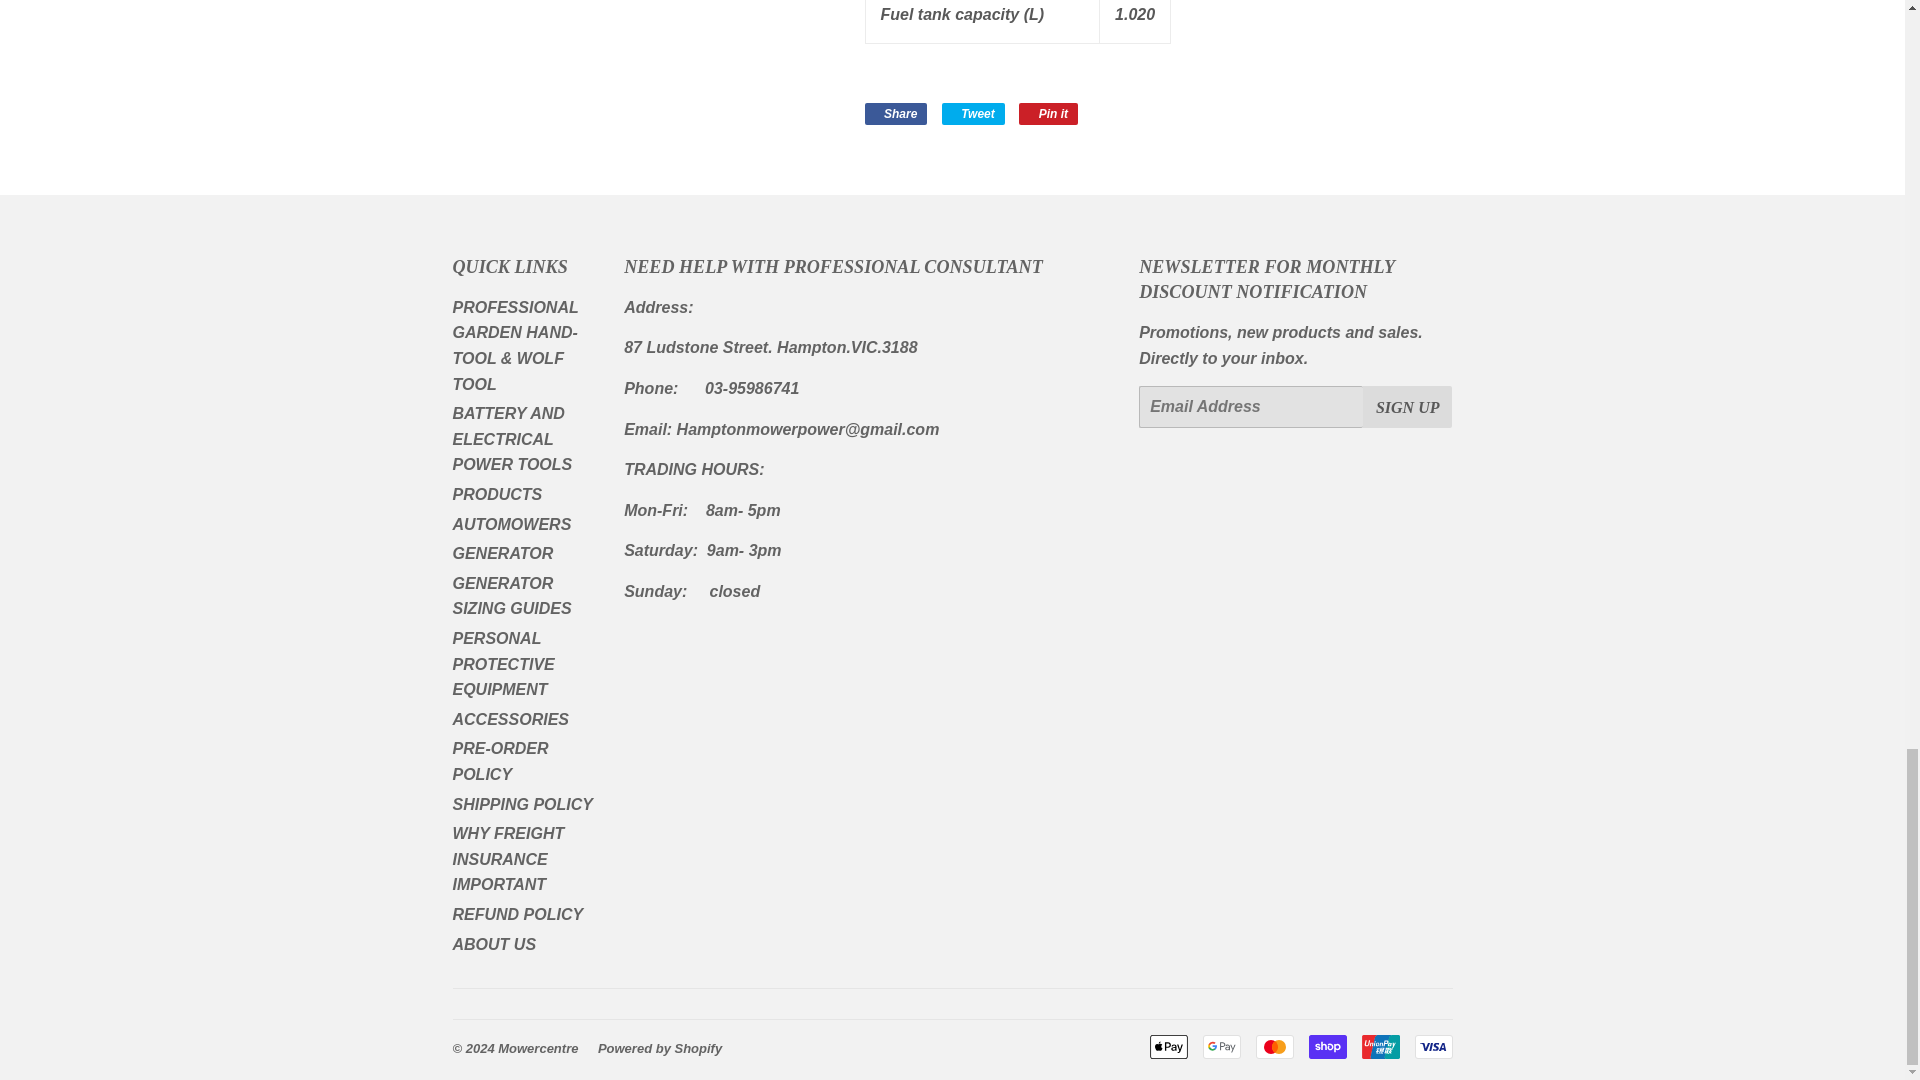  Describe the element at coordinates (896, 114) in the screenshot. I see `Share on Facebook` at that location.